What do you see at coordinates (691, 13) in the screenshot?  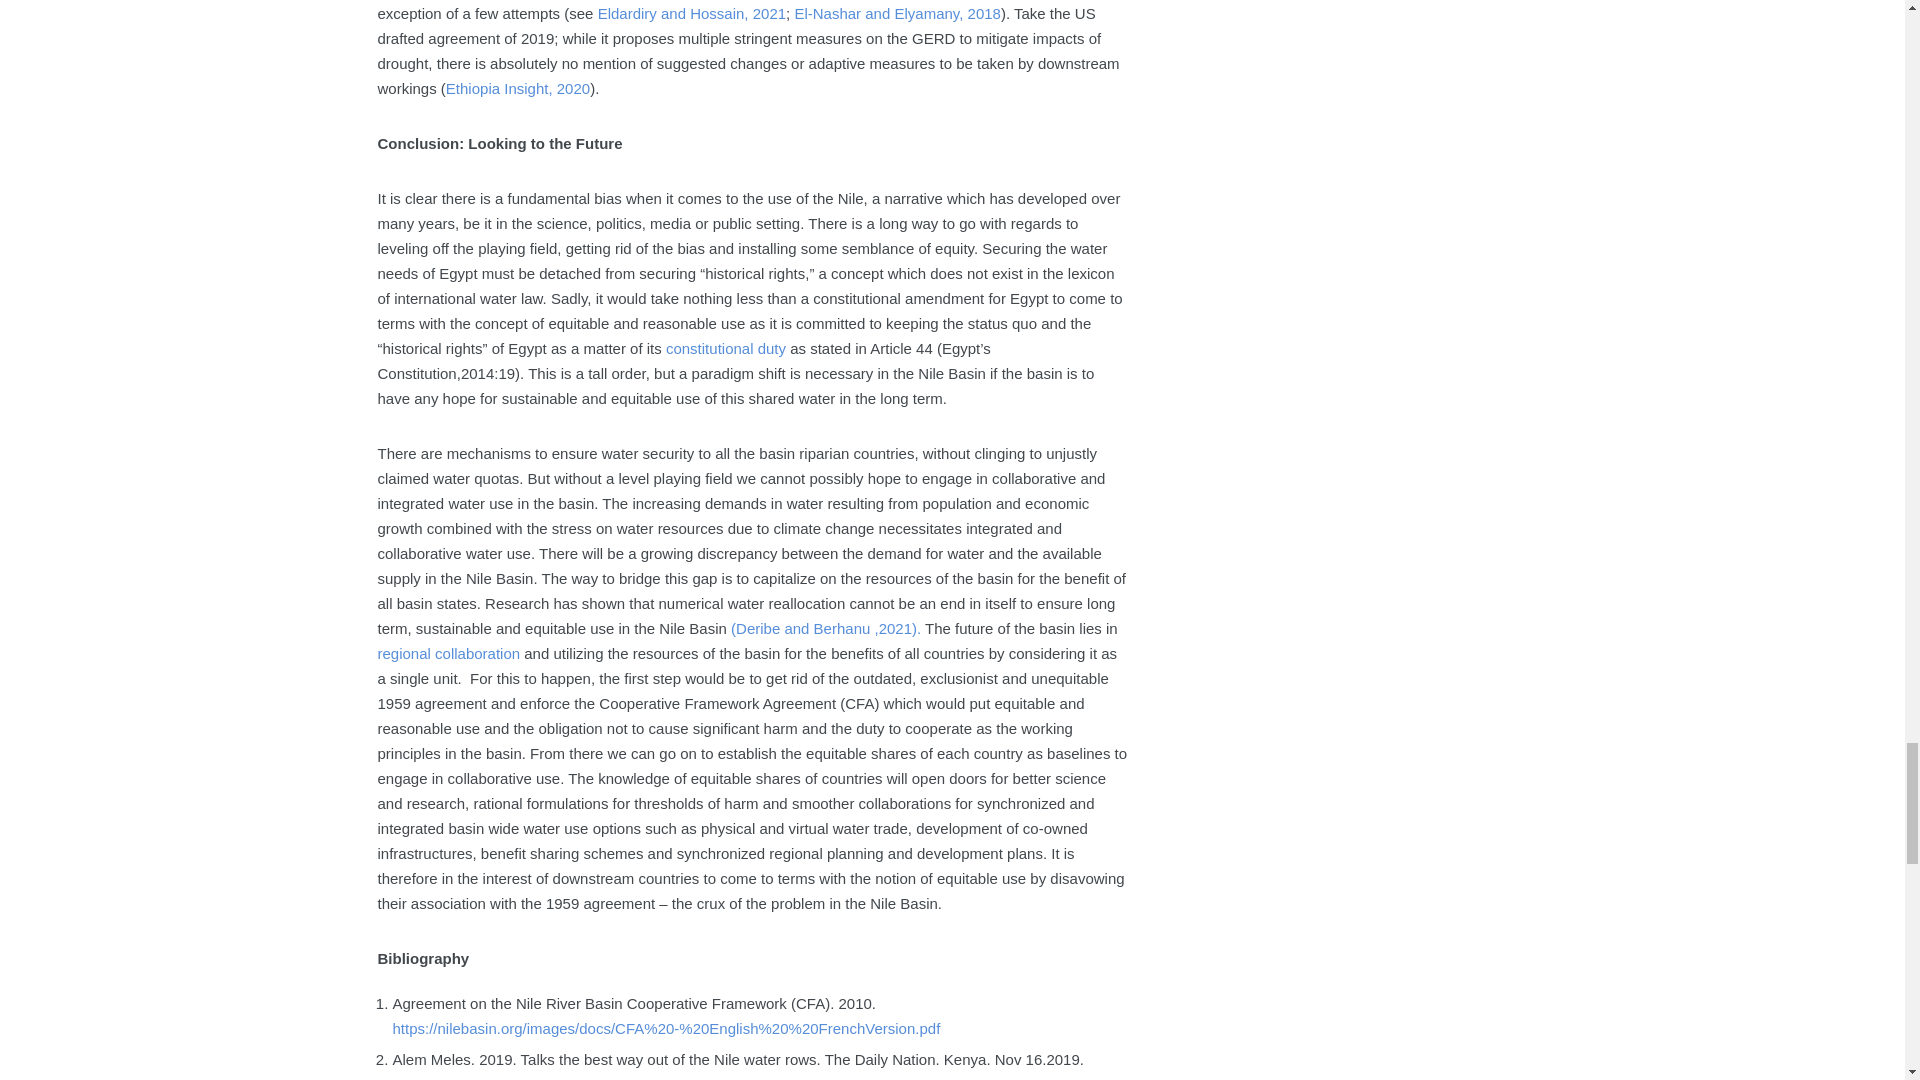 I see `Eldardiry and Hossain, 2021` at bounding box center [691, 13].